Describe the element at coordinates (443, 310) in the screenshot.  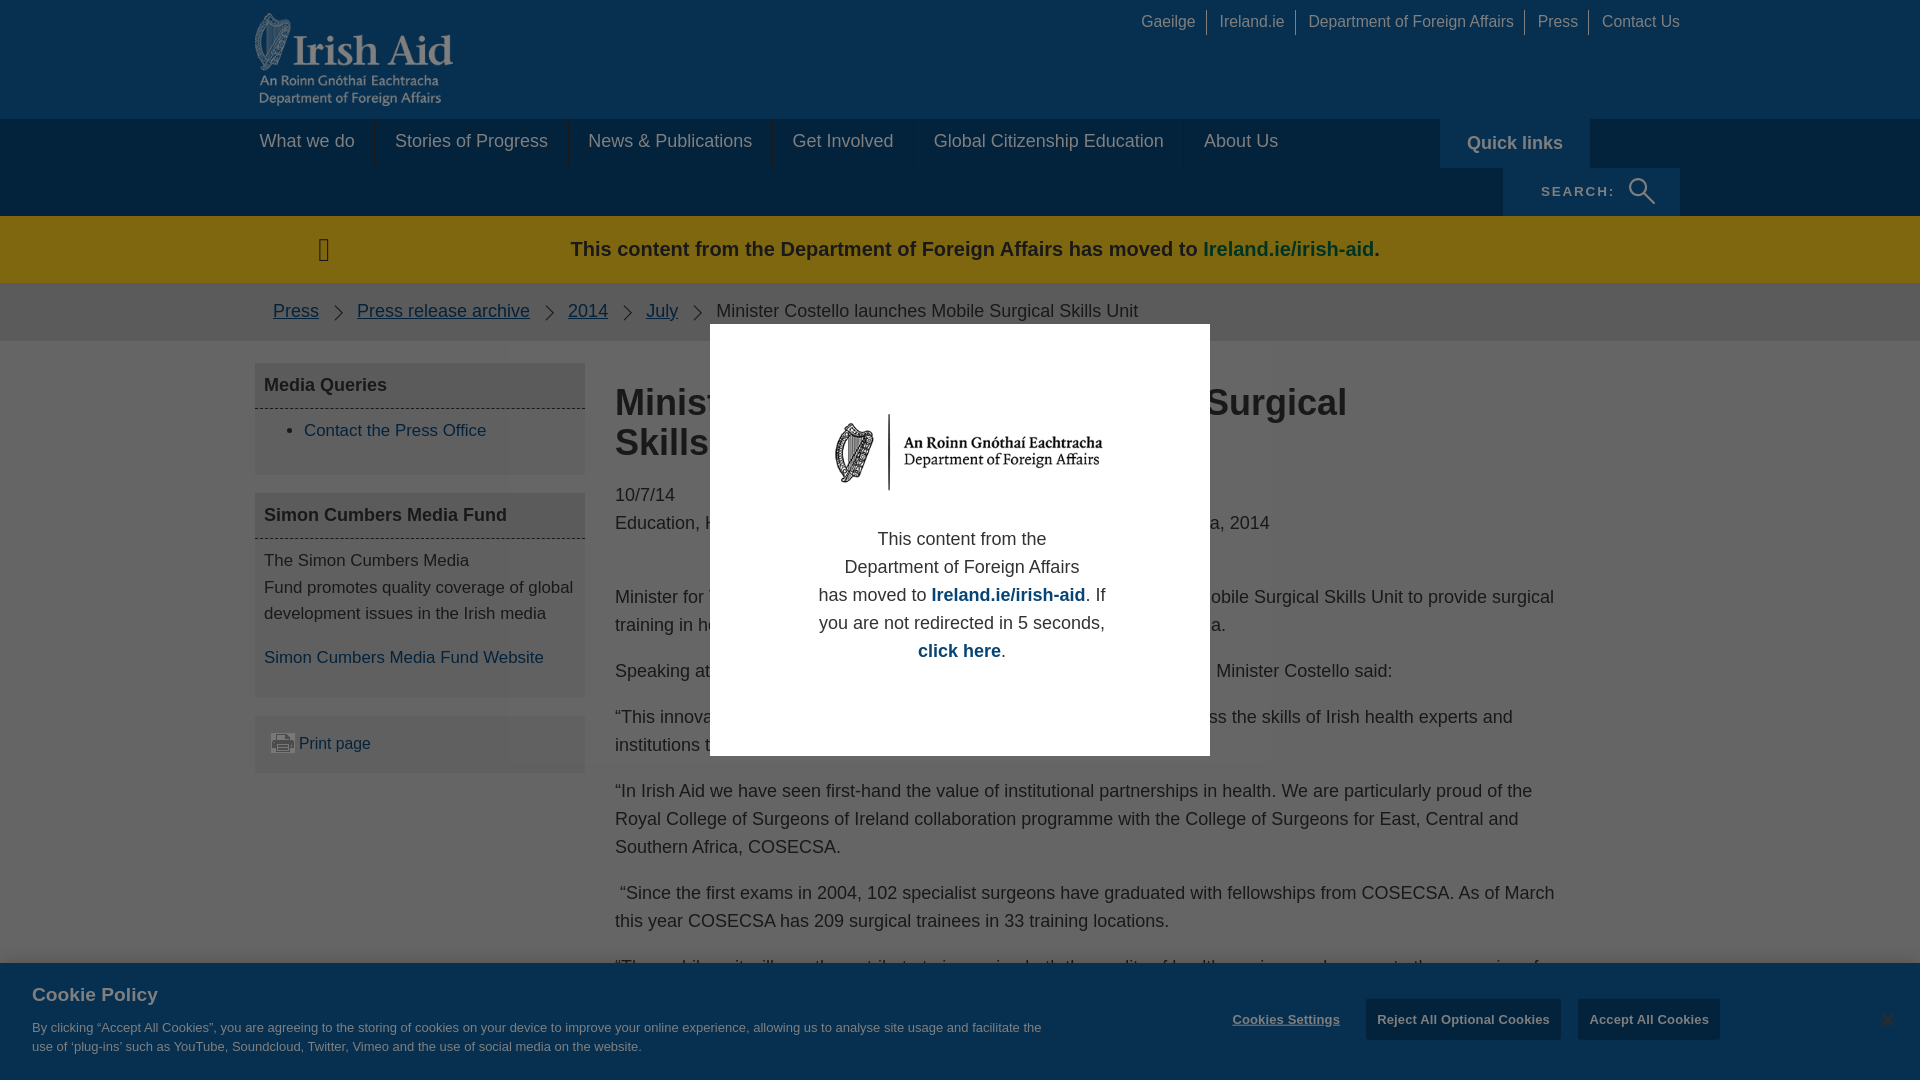
I see `Department of Foreign Affairs` at that location.